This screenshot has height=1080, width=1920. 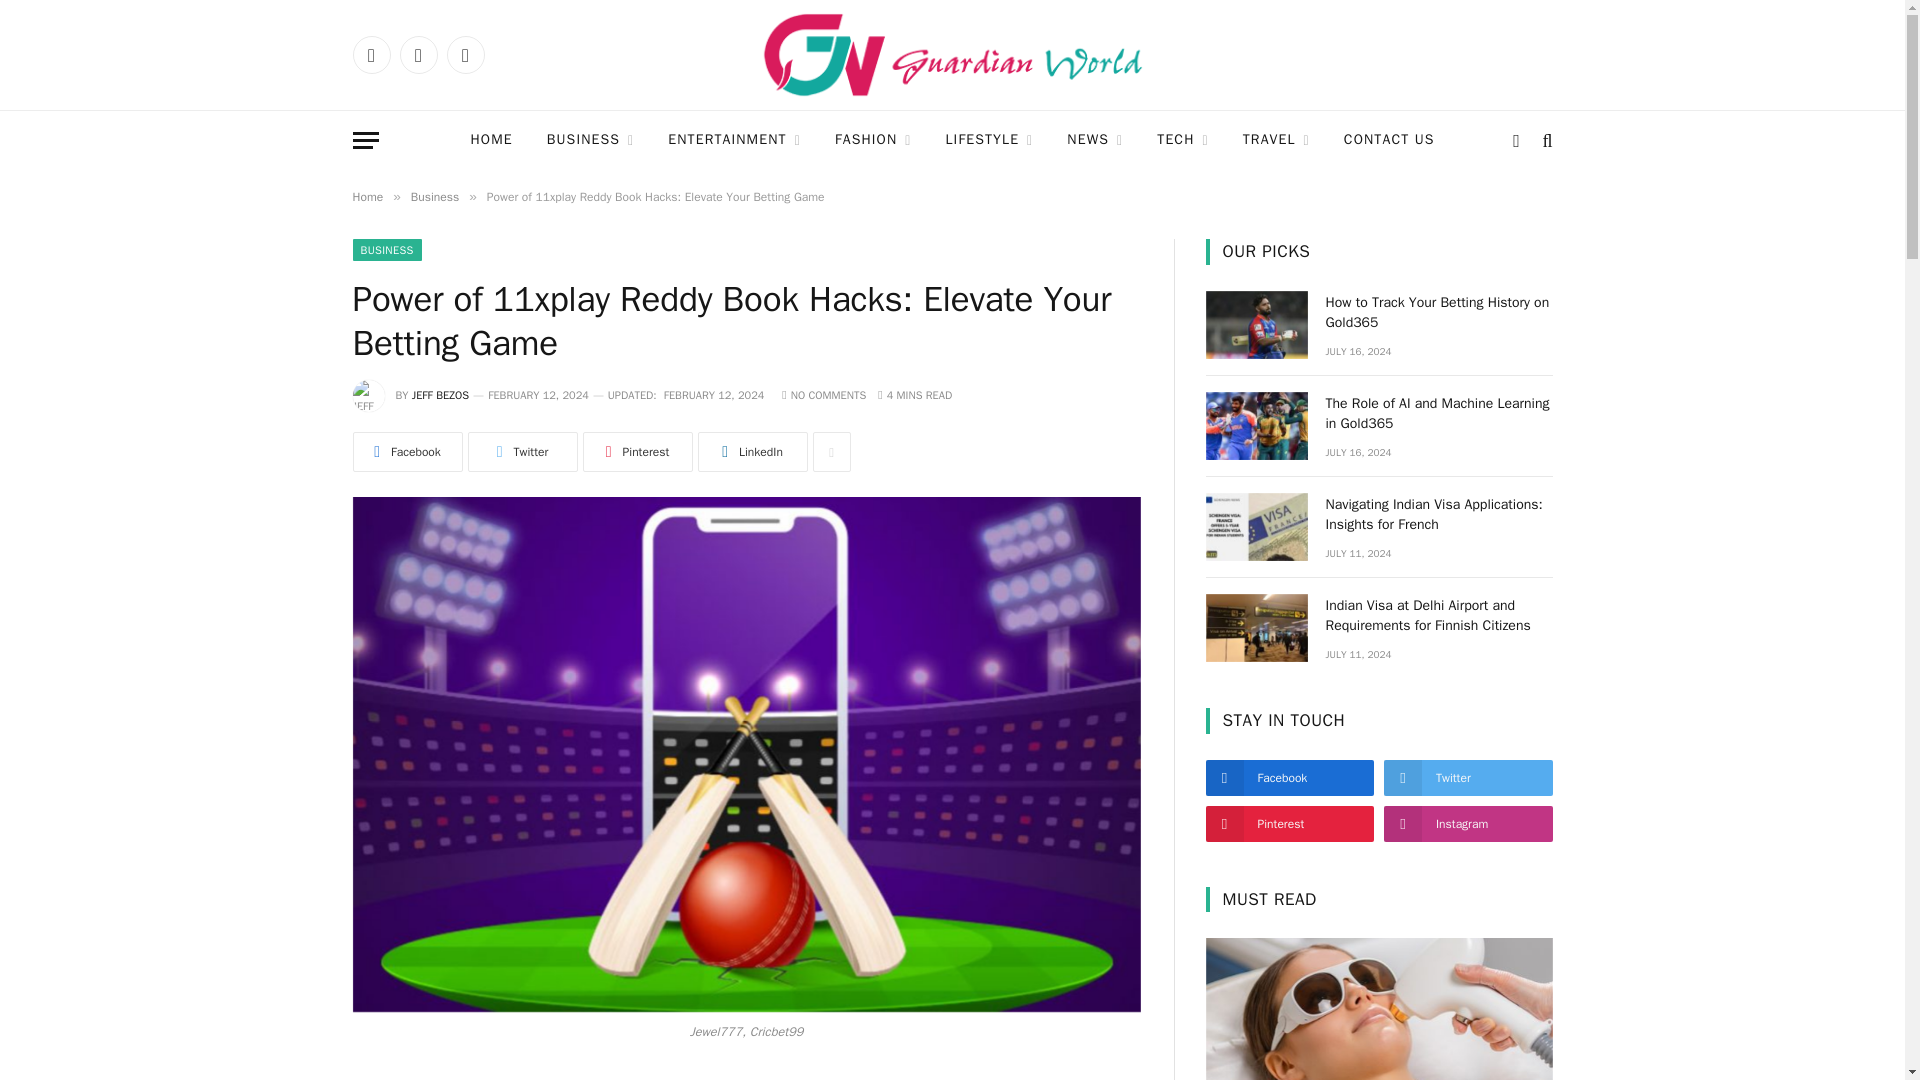 I want to click on FASHION, so click(x=873, y=140).